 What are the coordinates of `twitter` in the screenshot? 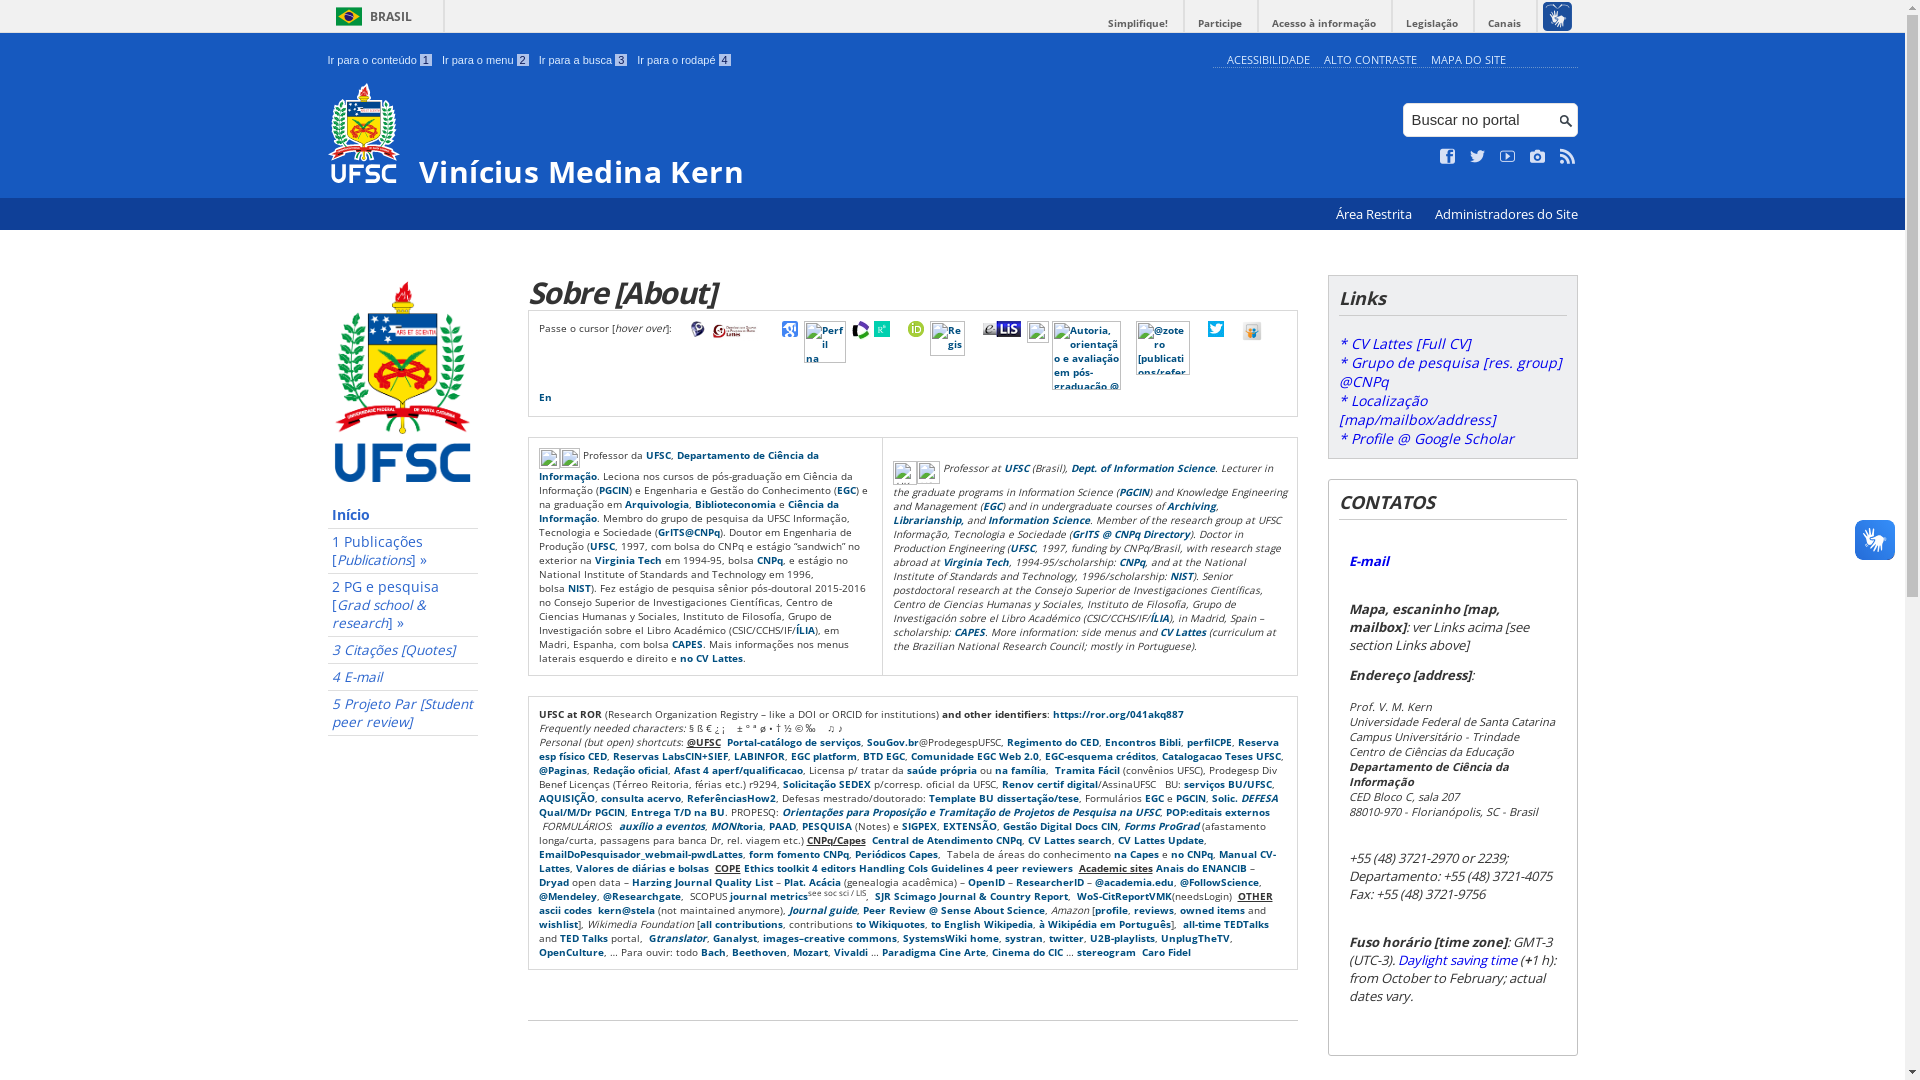 It's located at (1066, 938).